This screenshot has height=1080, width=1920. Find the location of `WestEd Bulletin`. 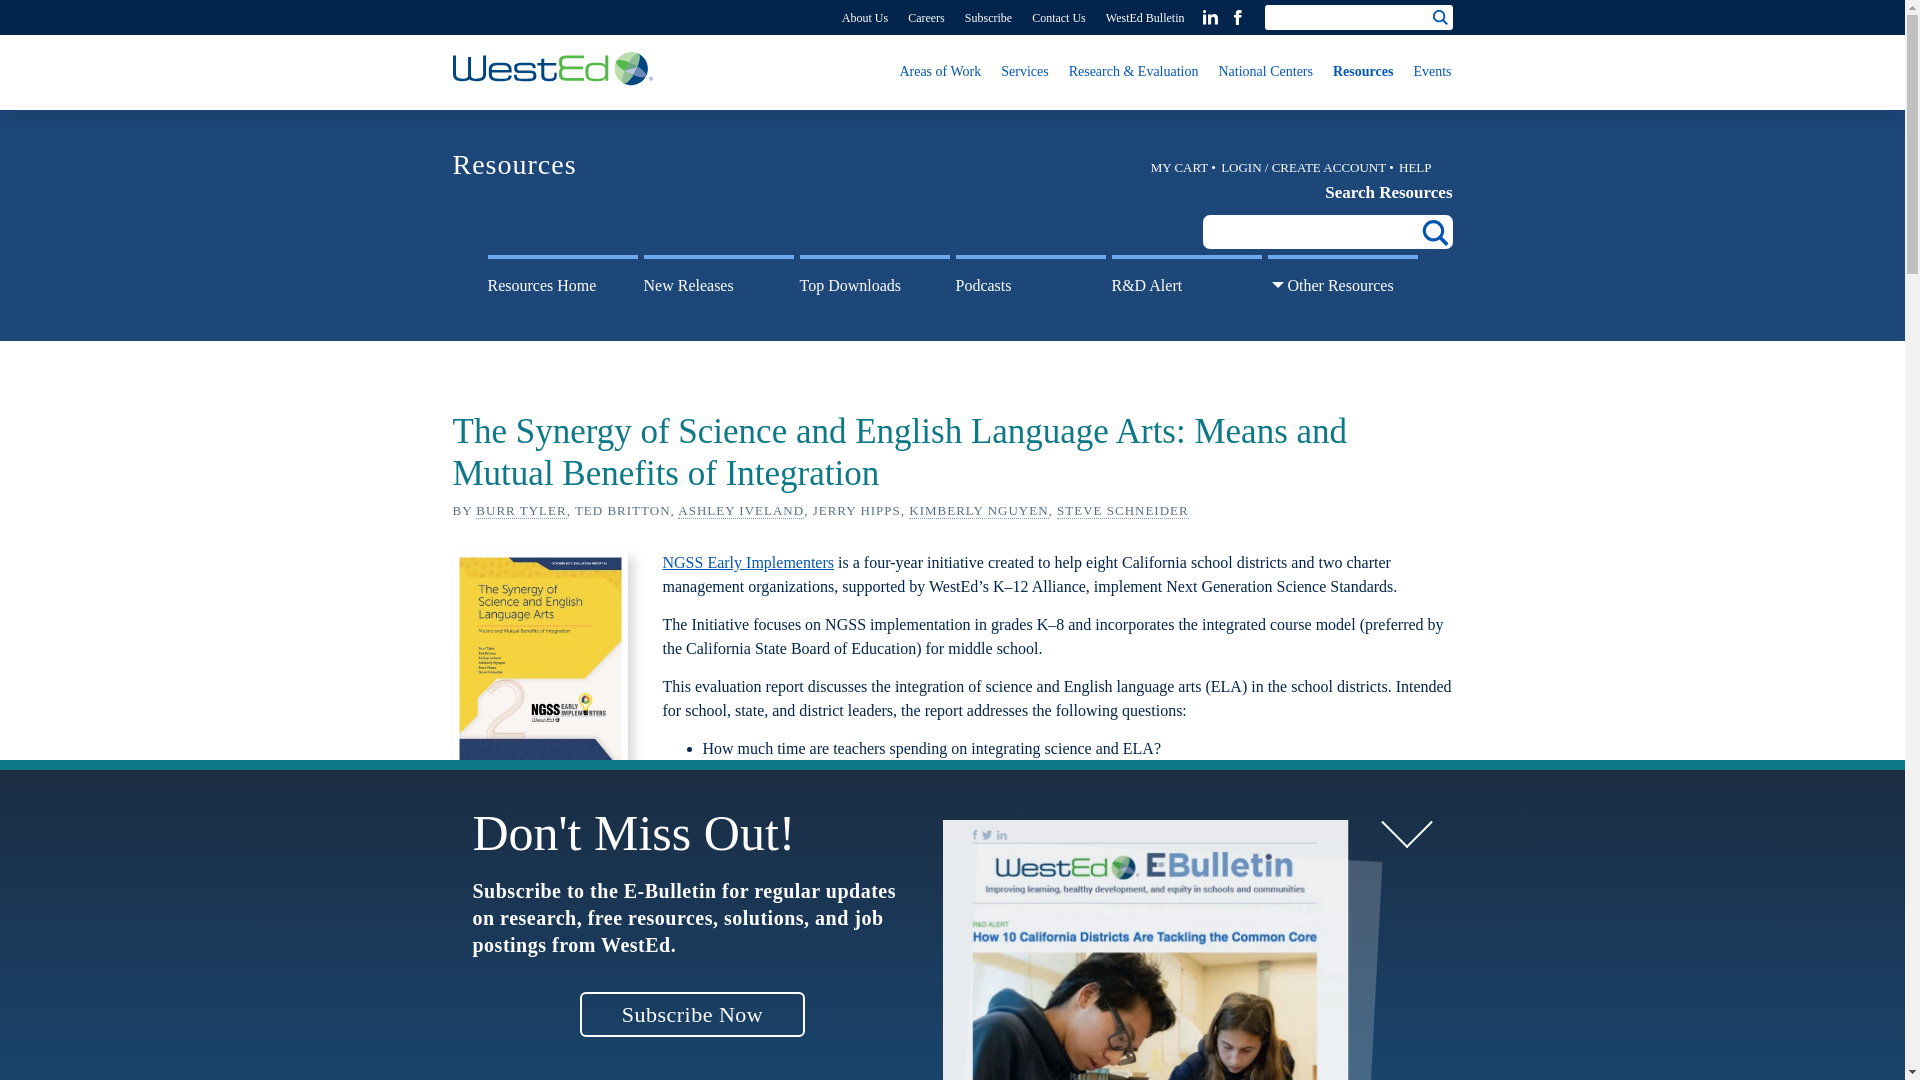

WestEd Bulletin is located at coordinates (1145, 17).